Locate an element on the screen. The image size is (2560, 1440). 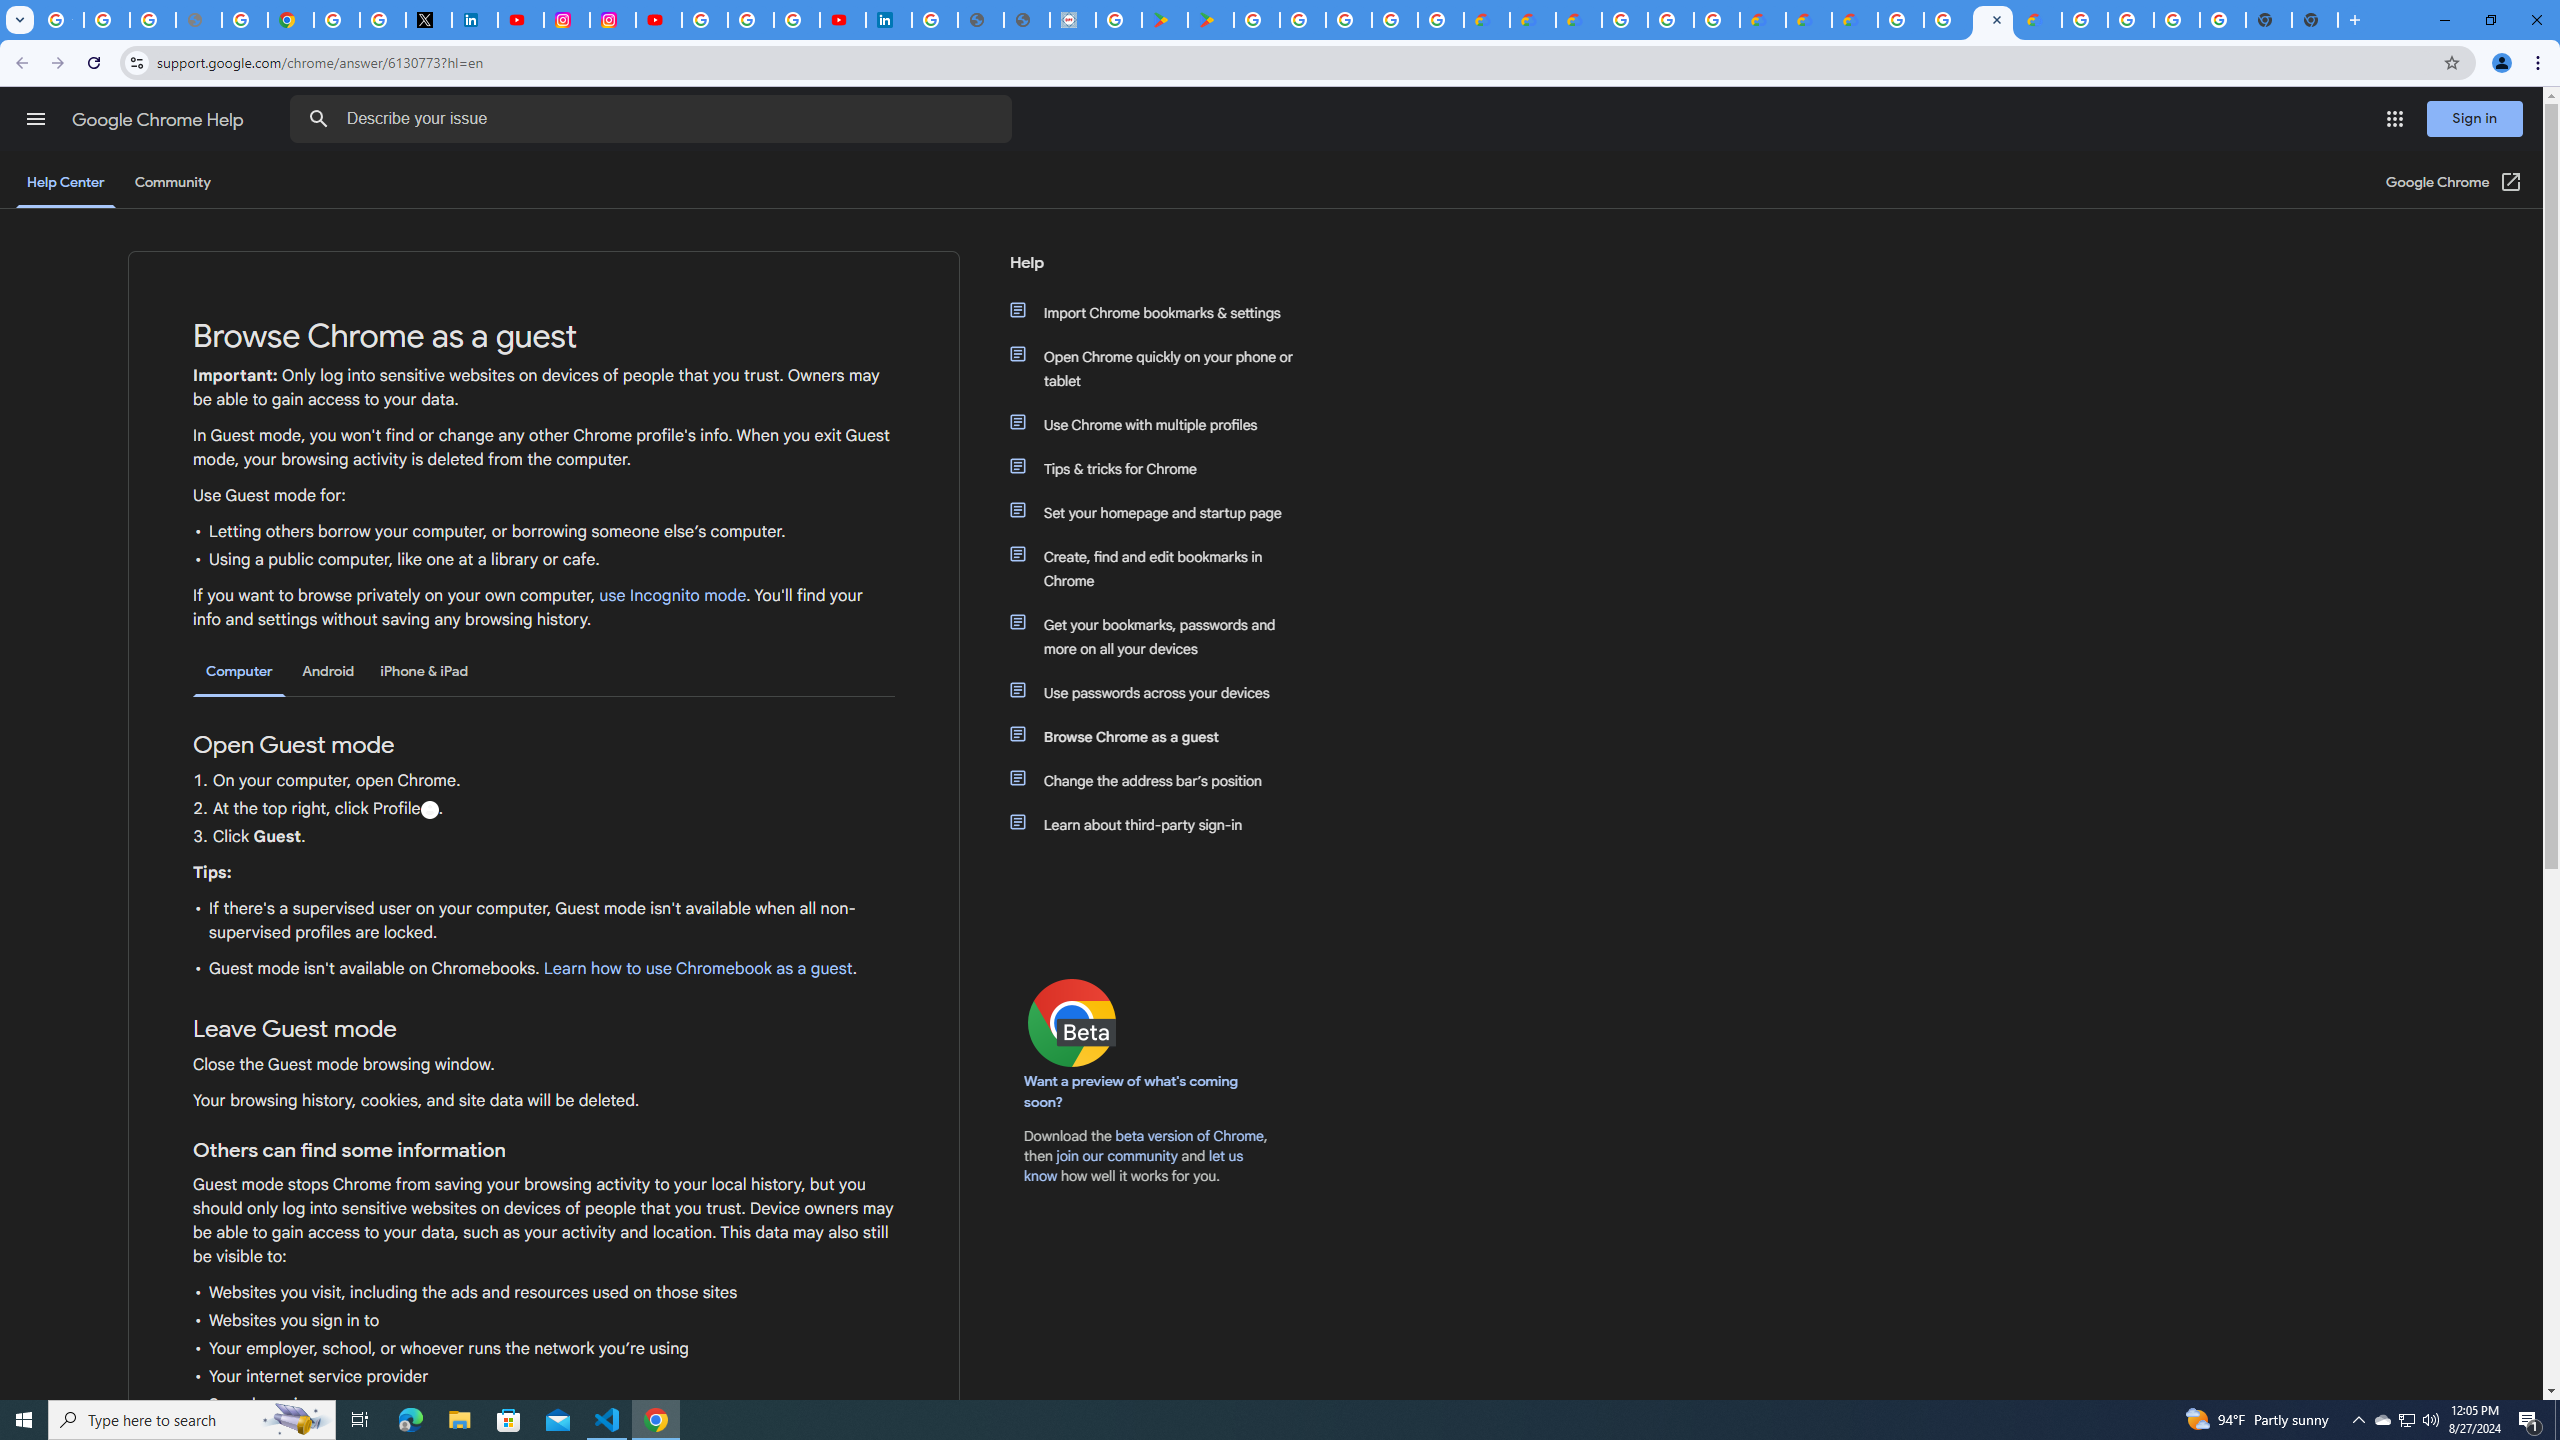
LinkedIn Privacy Policy is located at coordinates (474, 20).